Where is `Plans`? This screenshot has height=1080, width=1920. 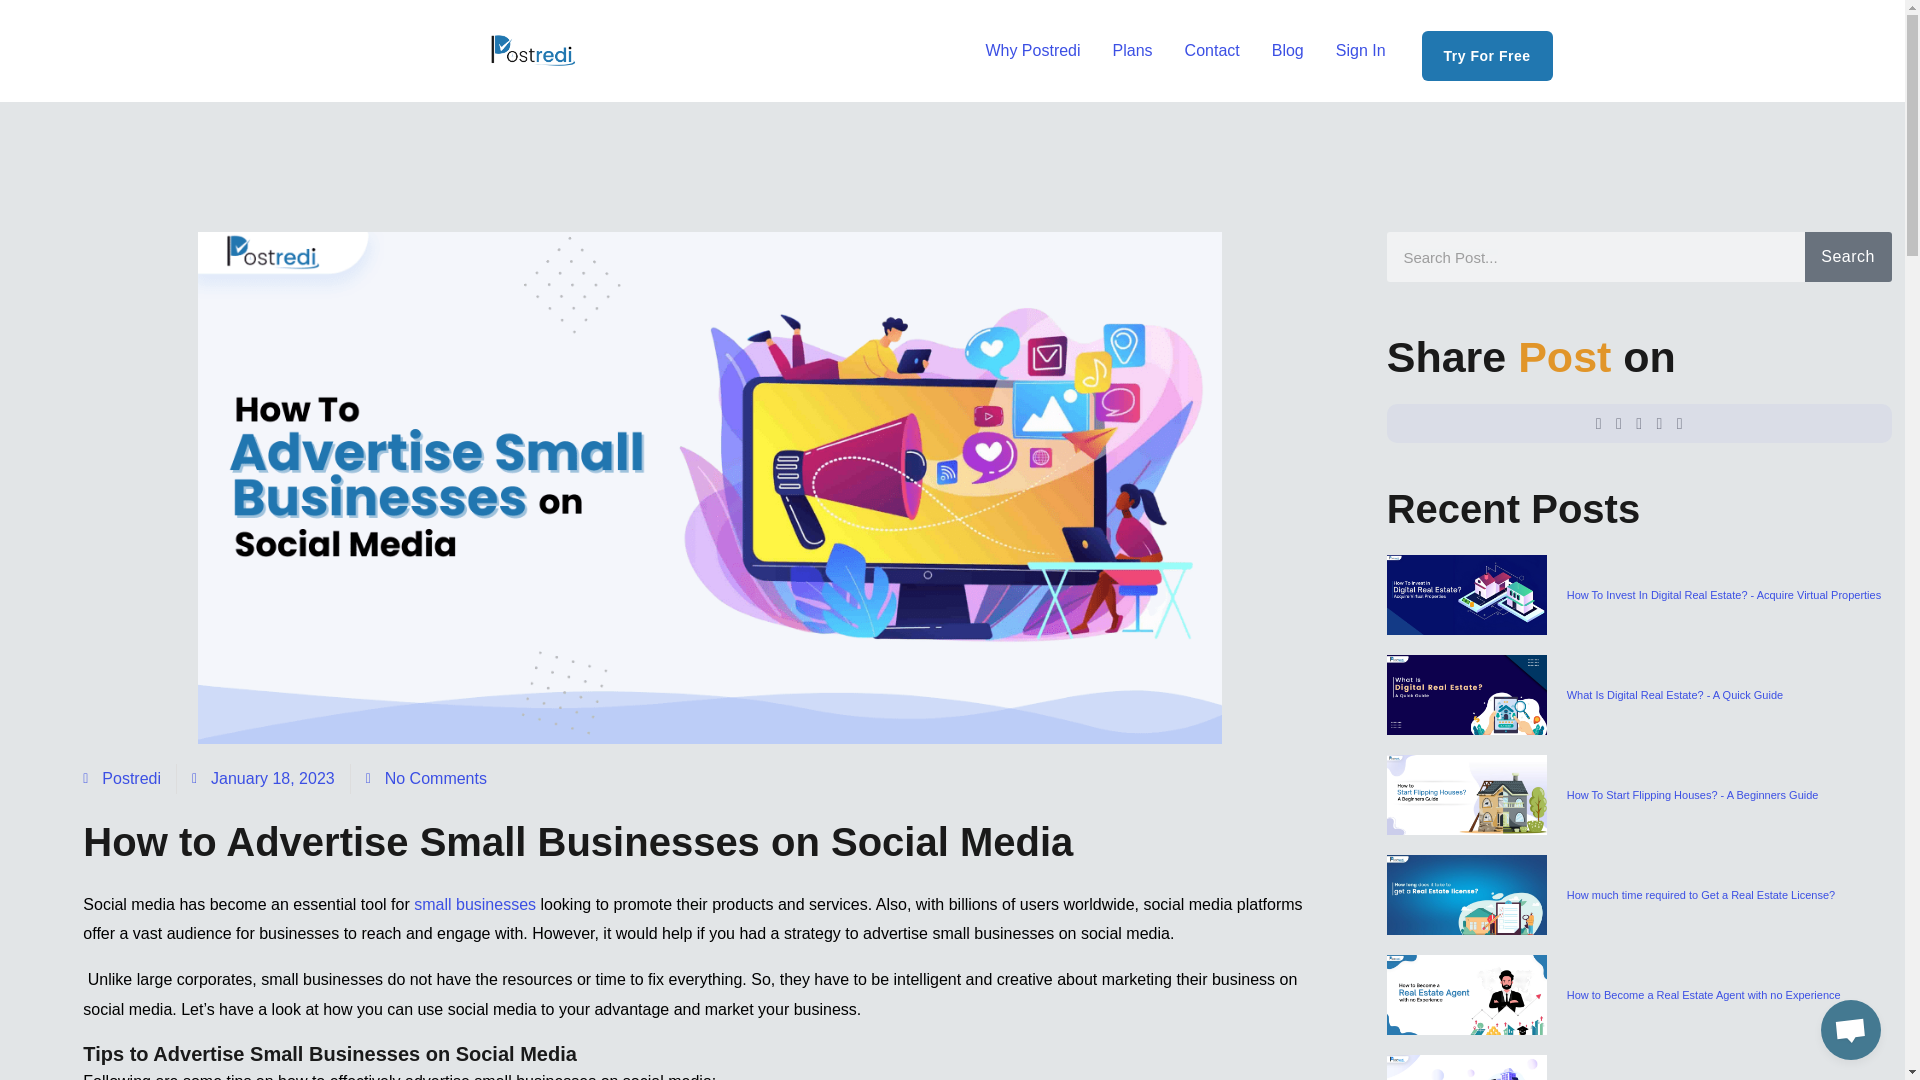 Plans is located at coordinates (1132, 51).